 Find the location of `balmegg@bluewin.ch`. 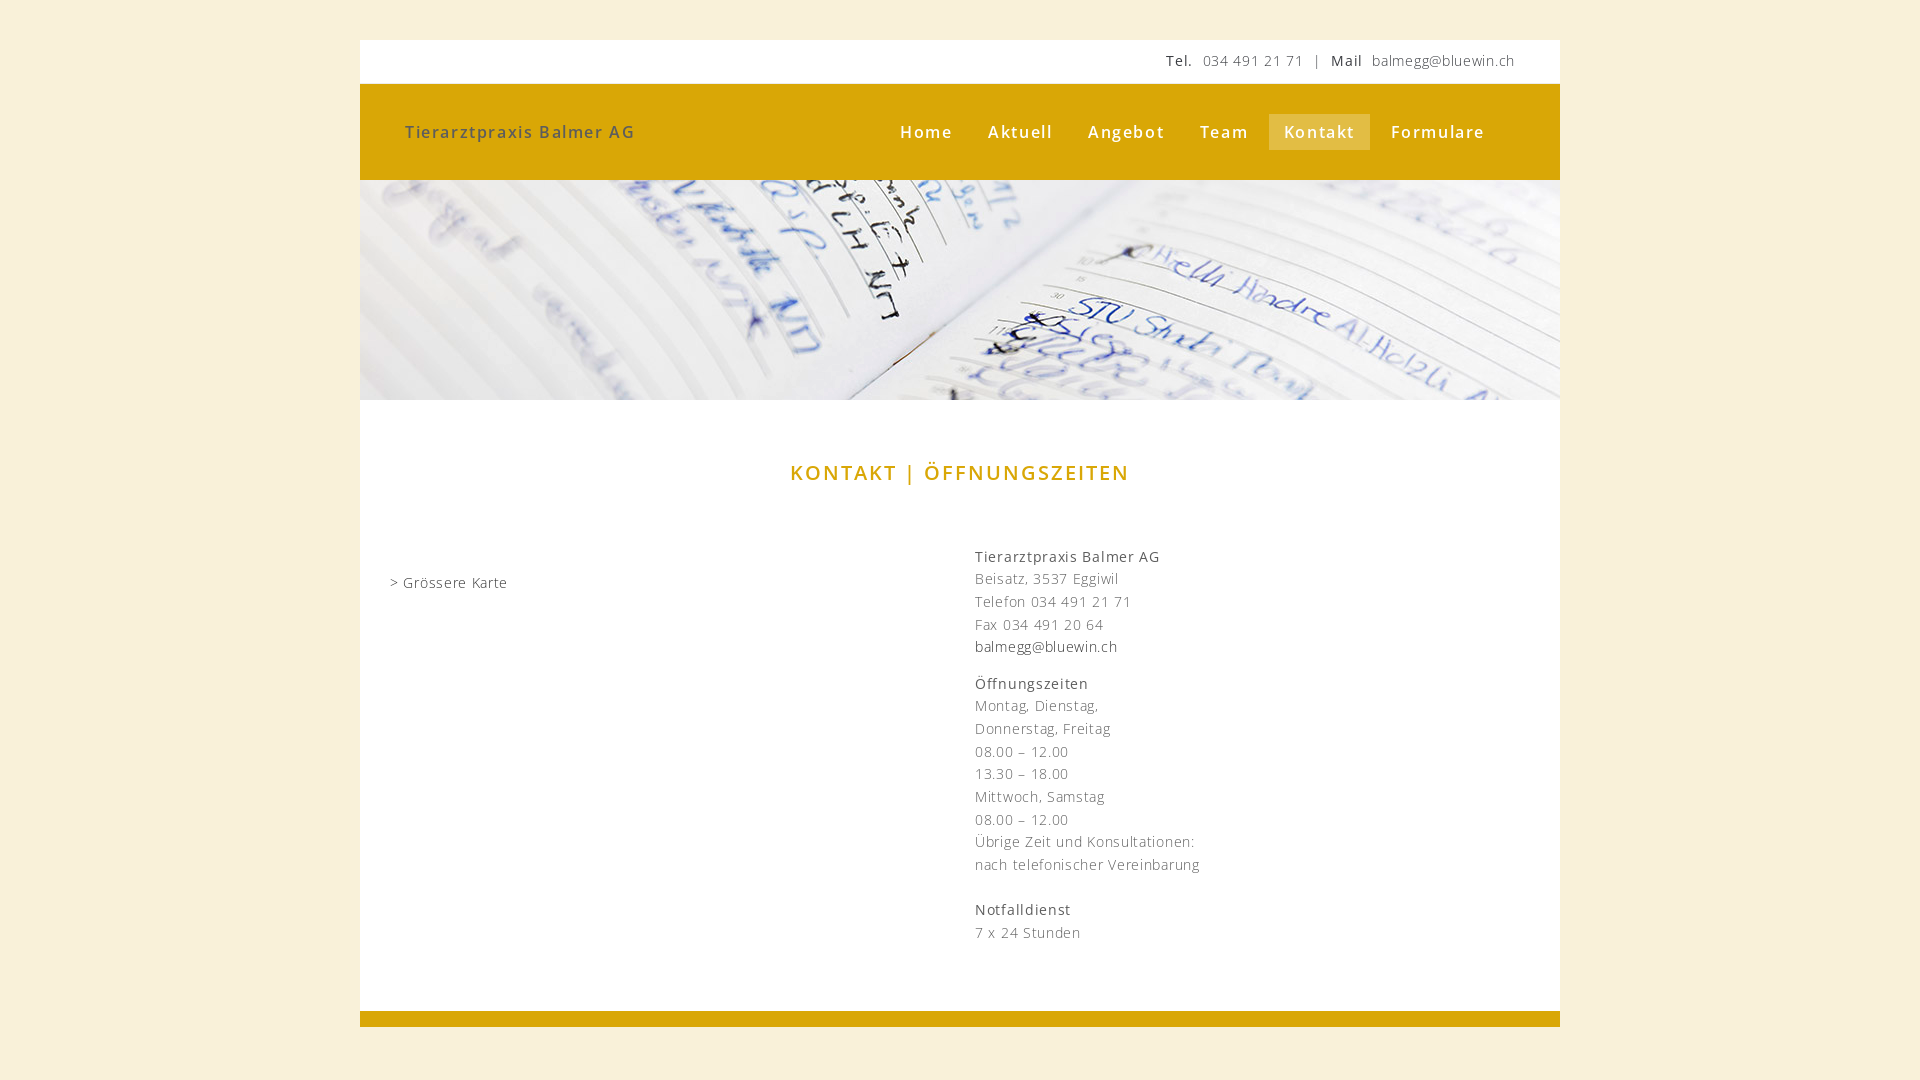

balmegg@bluewin.ch is located at coordinates (1444, 60).